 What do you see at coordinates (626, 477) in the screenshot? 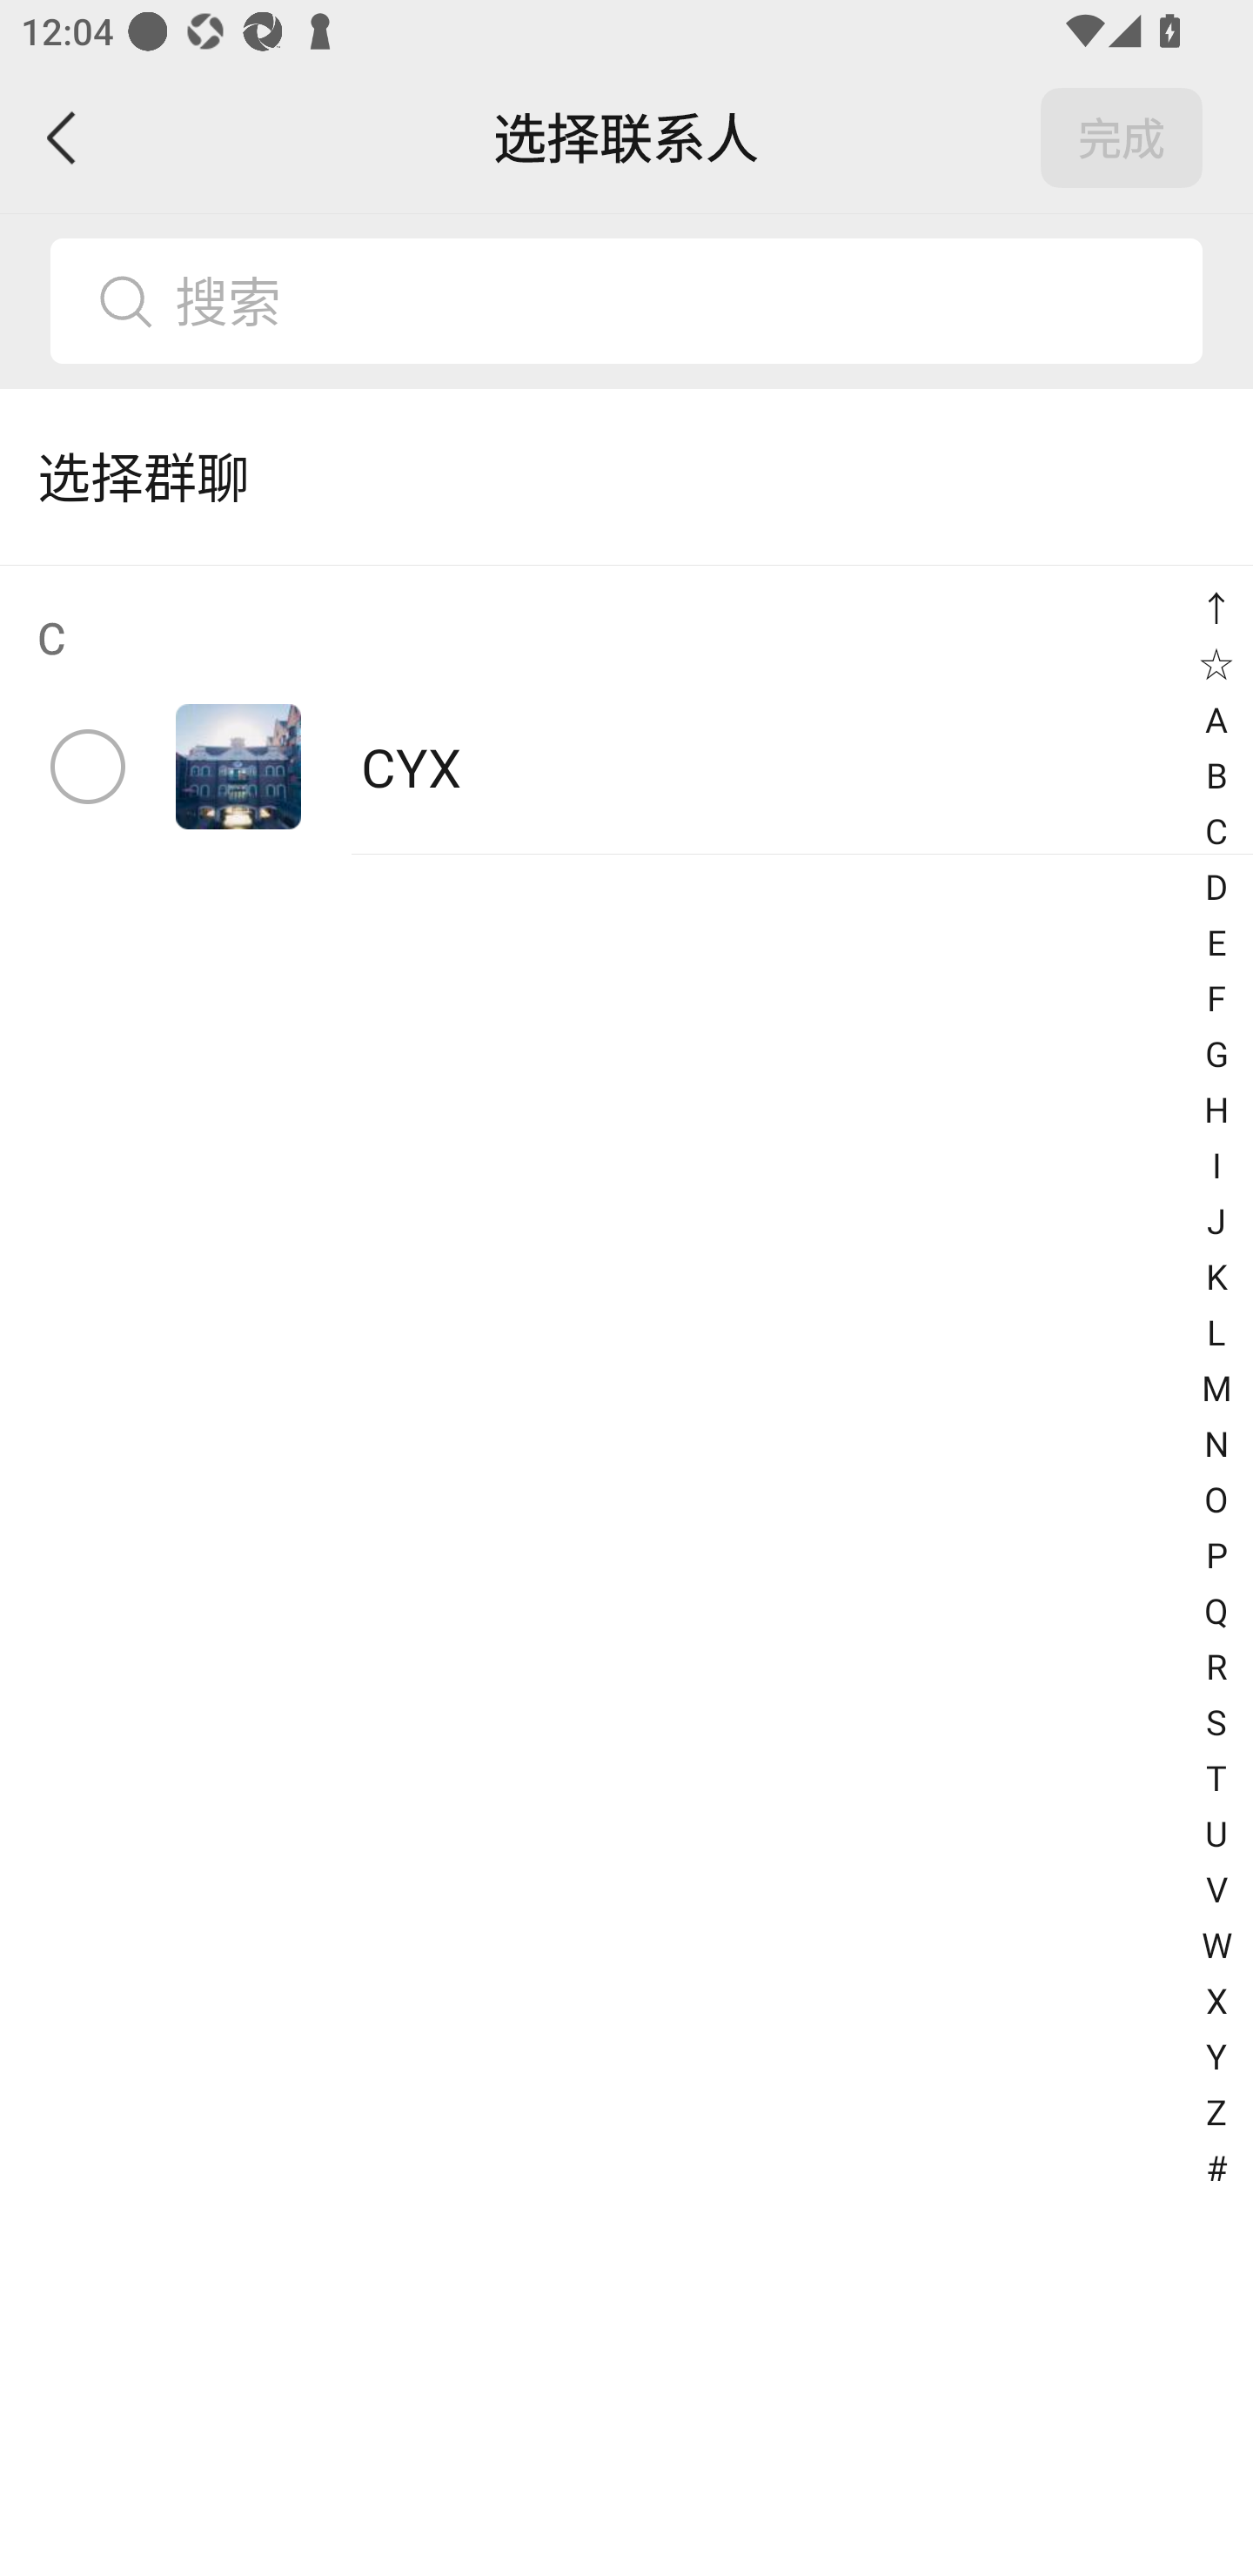
I see `选择群聊` at bounding box center [626, 477].